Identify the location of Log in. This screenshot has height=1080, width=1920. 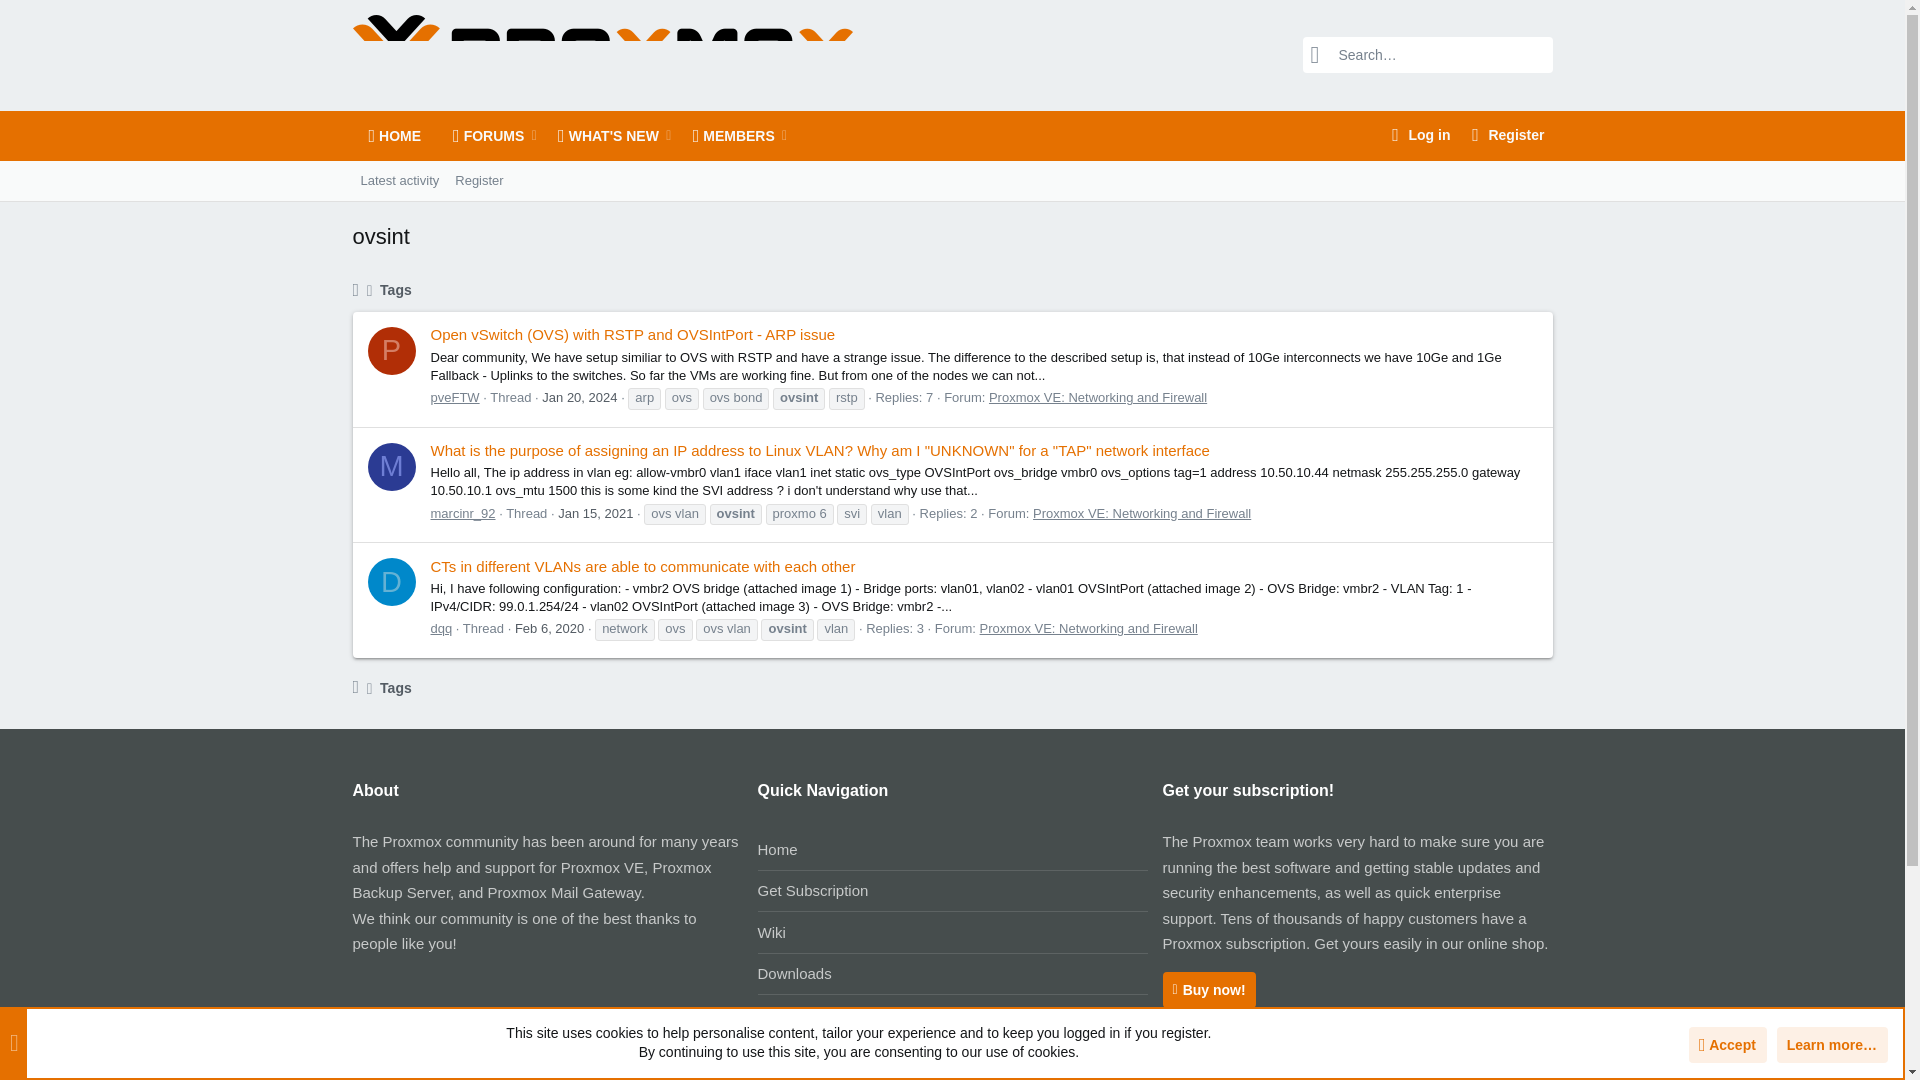
(430, 180).